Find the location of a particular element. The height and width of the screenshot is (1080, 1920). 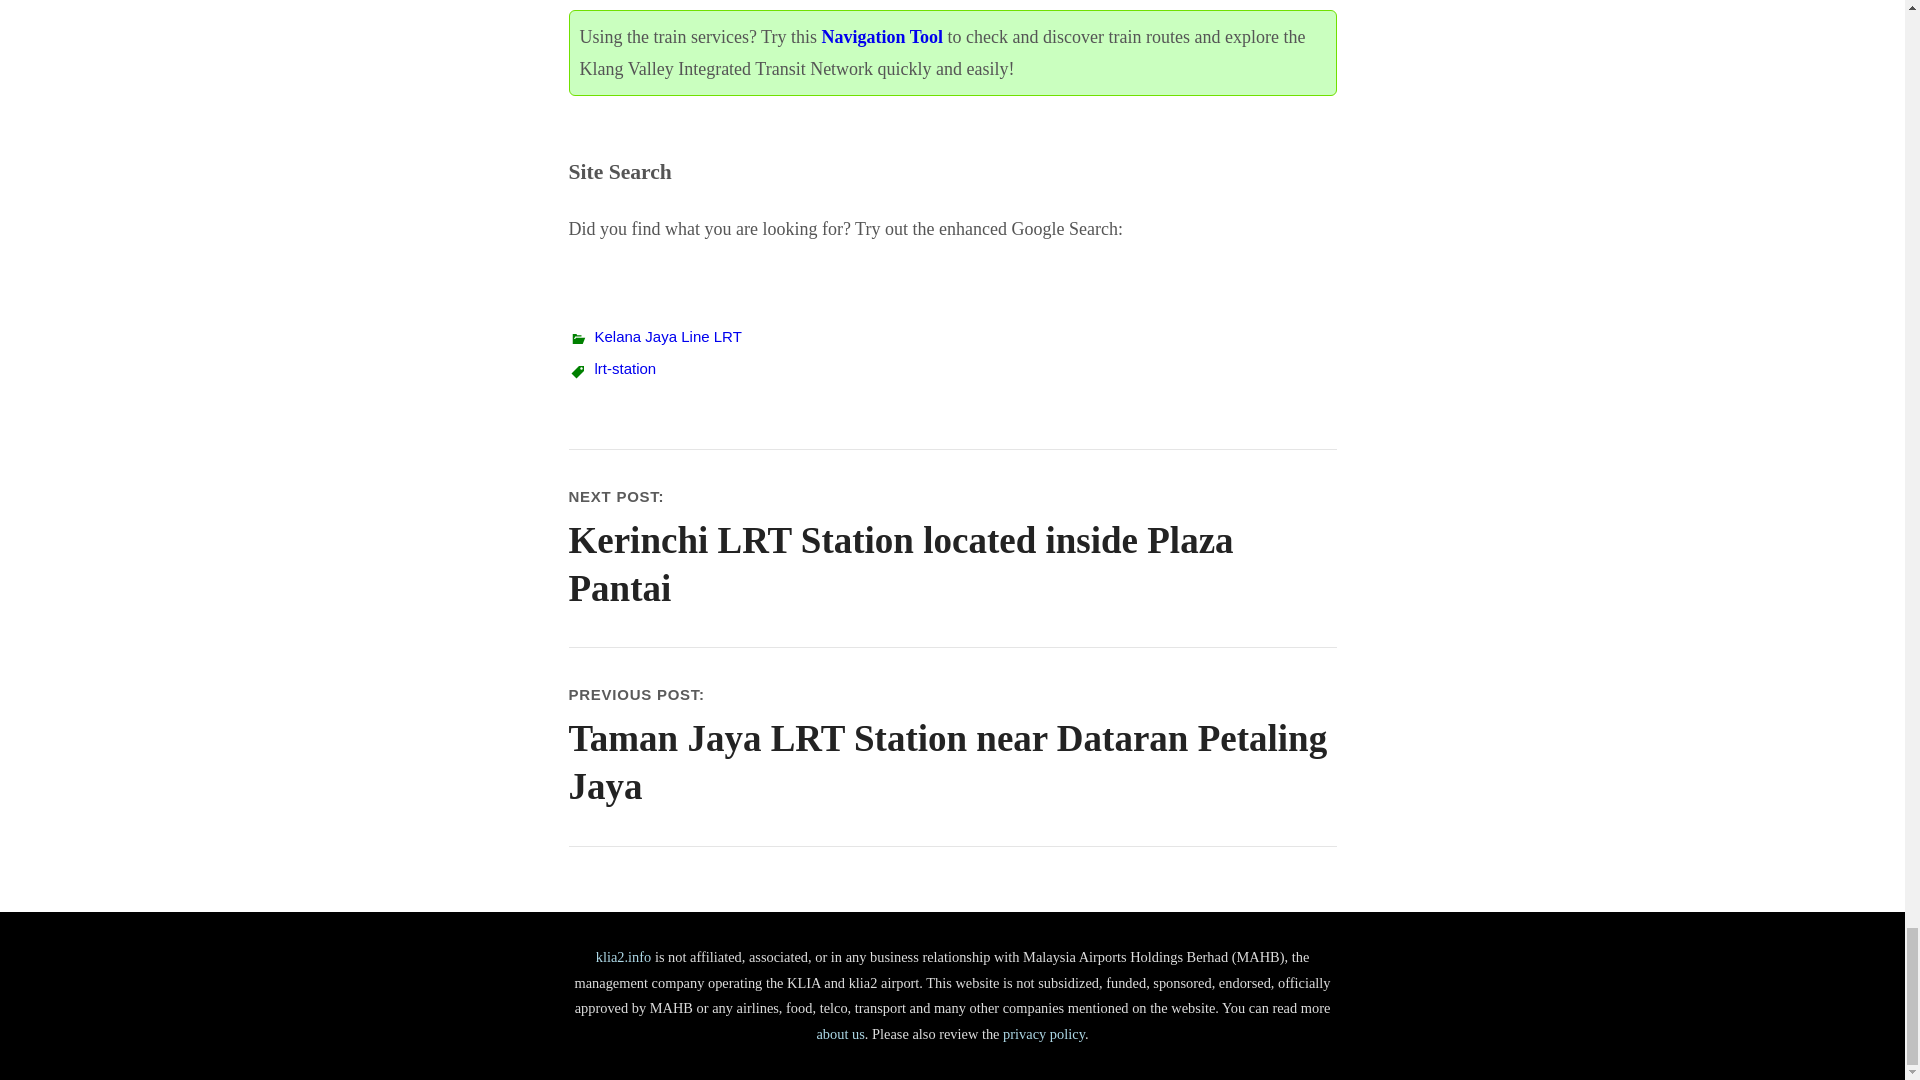

klia2.info is located at coordinates (624, 957).